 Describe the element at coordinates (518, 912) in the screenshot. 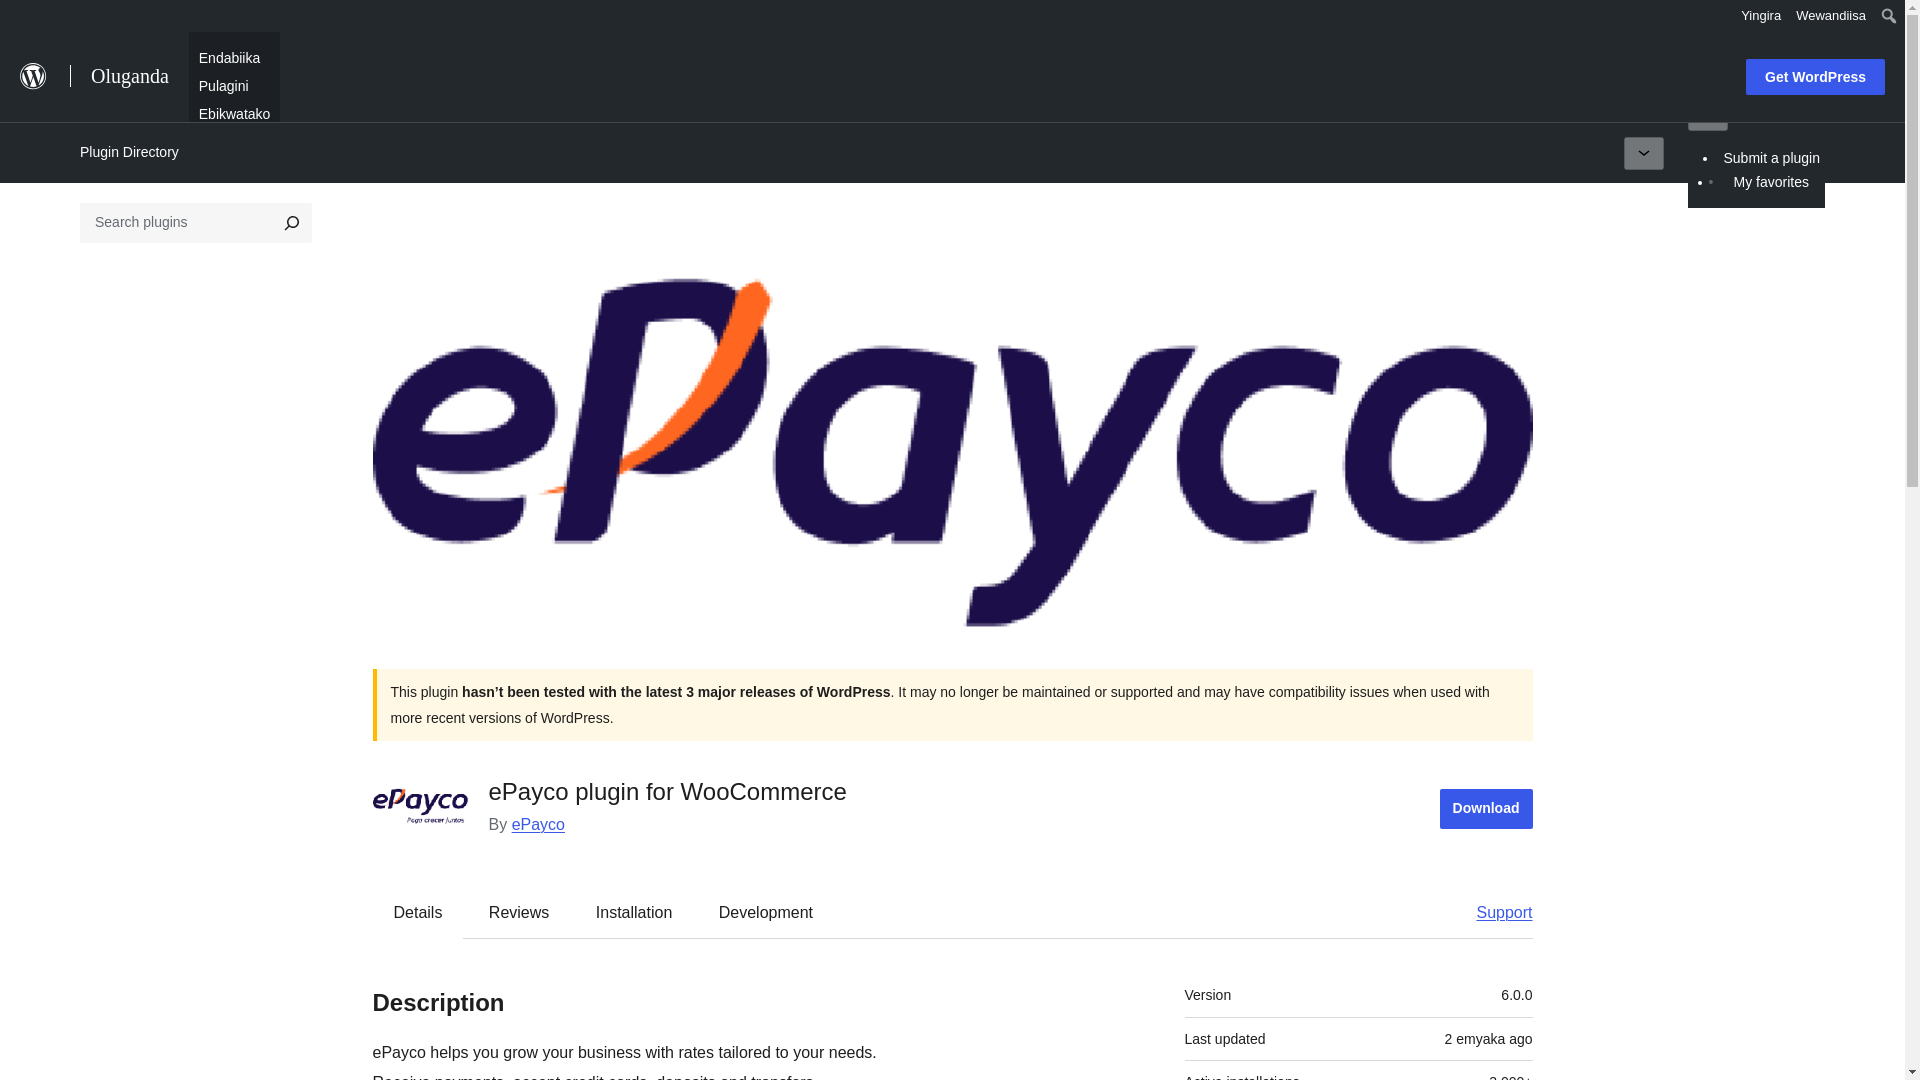

I see `Reviews` at that location.